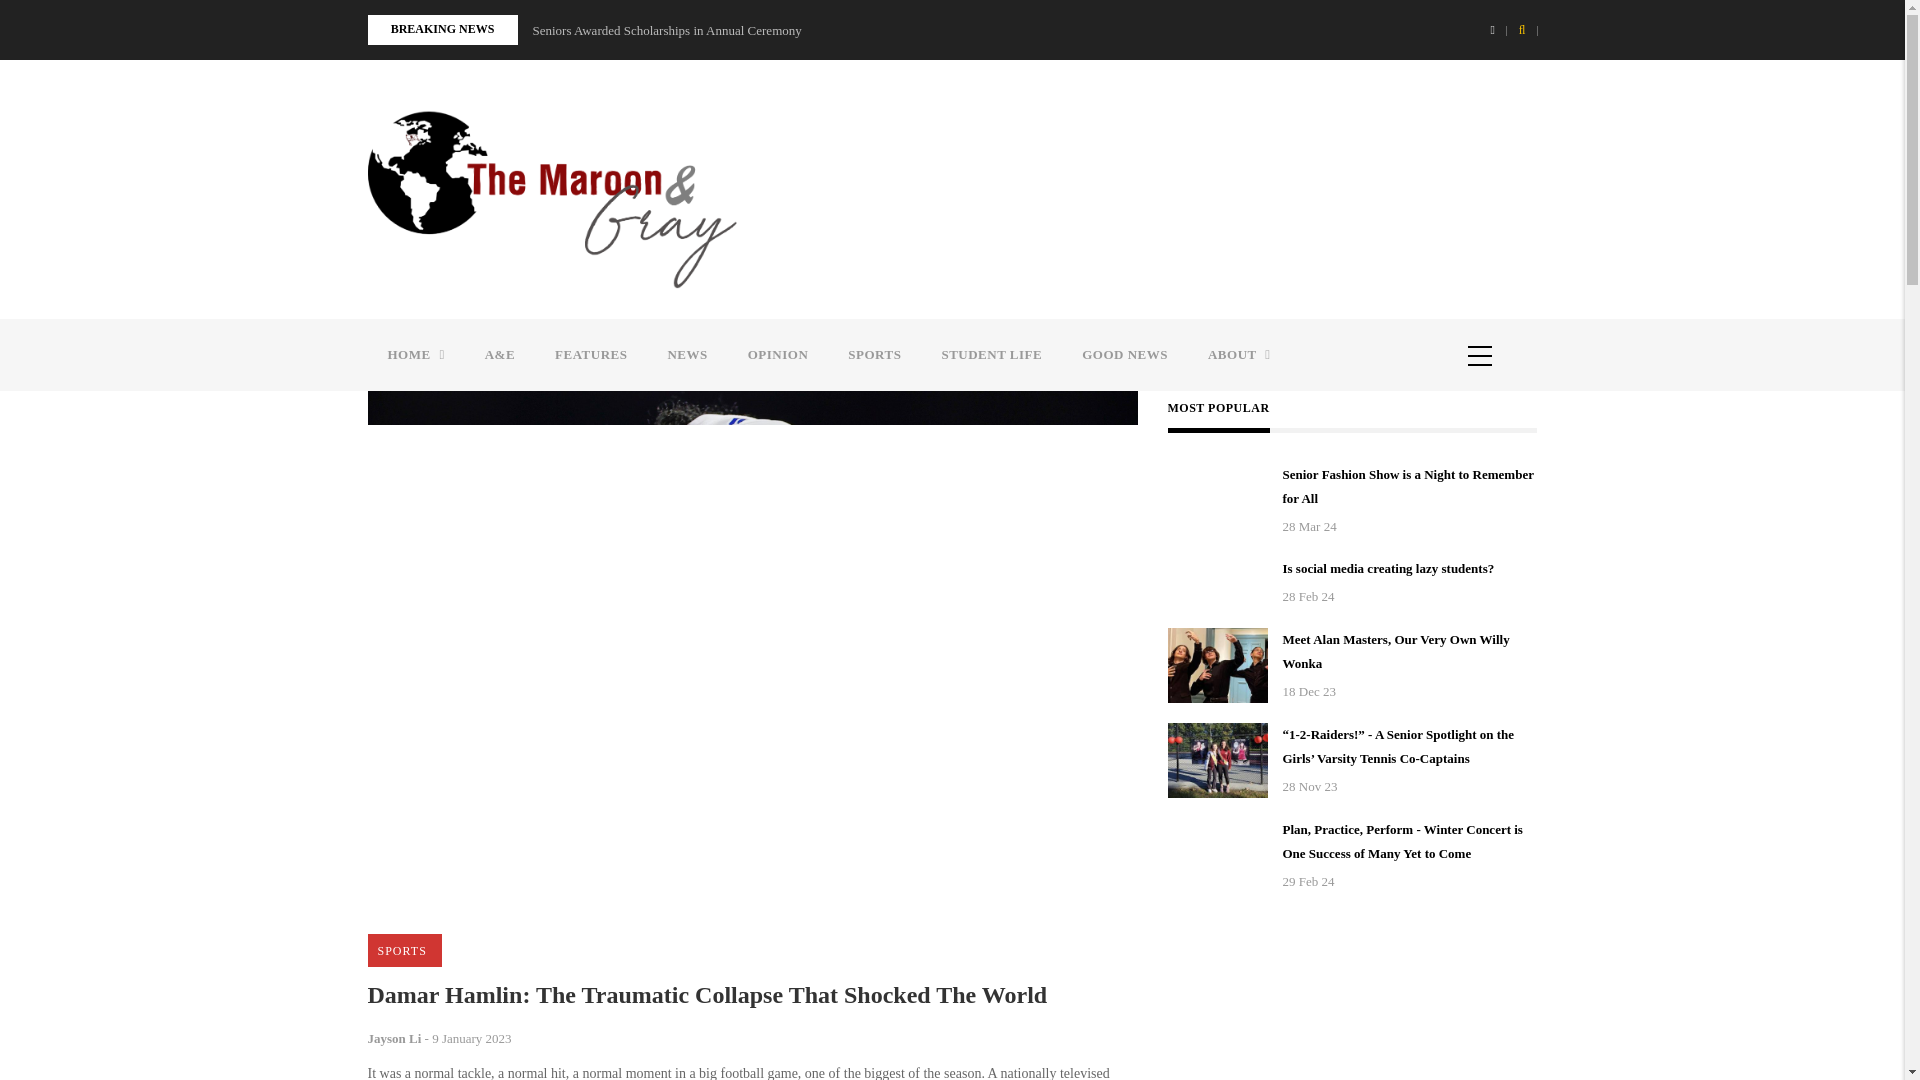 The width and height of the screenshot is (1920, 1080). What do you see at coordinates (395, 1038) in the screenshot?
I see `View user profile.` at bounding box center [395, 1038].